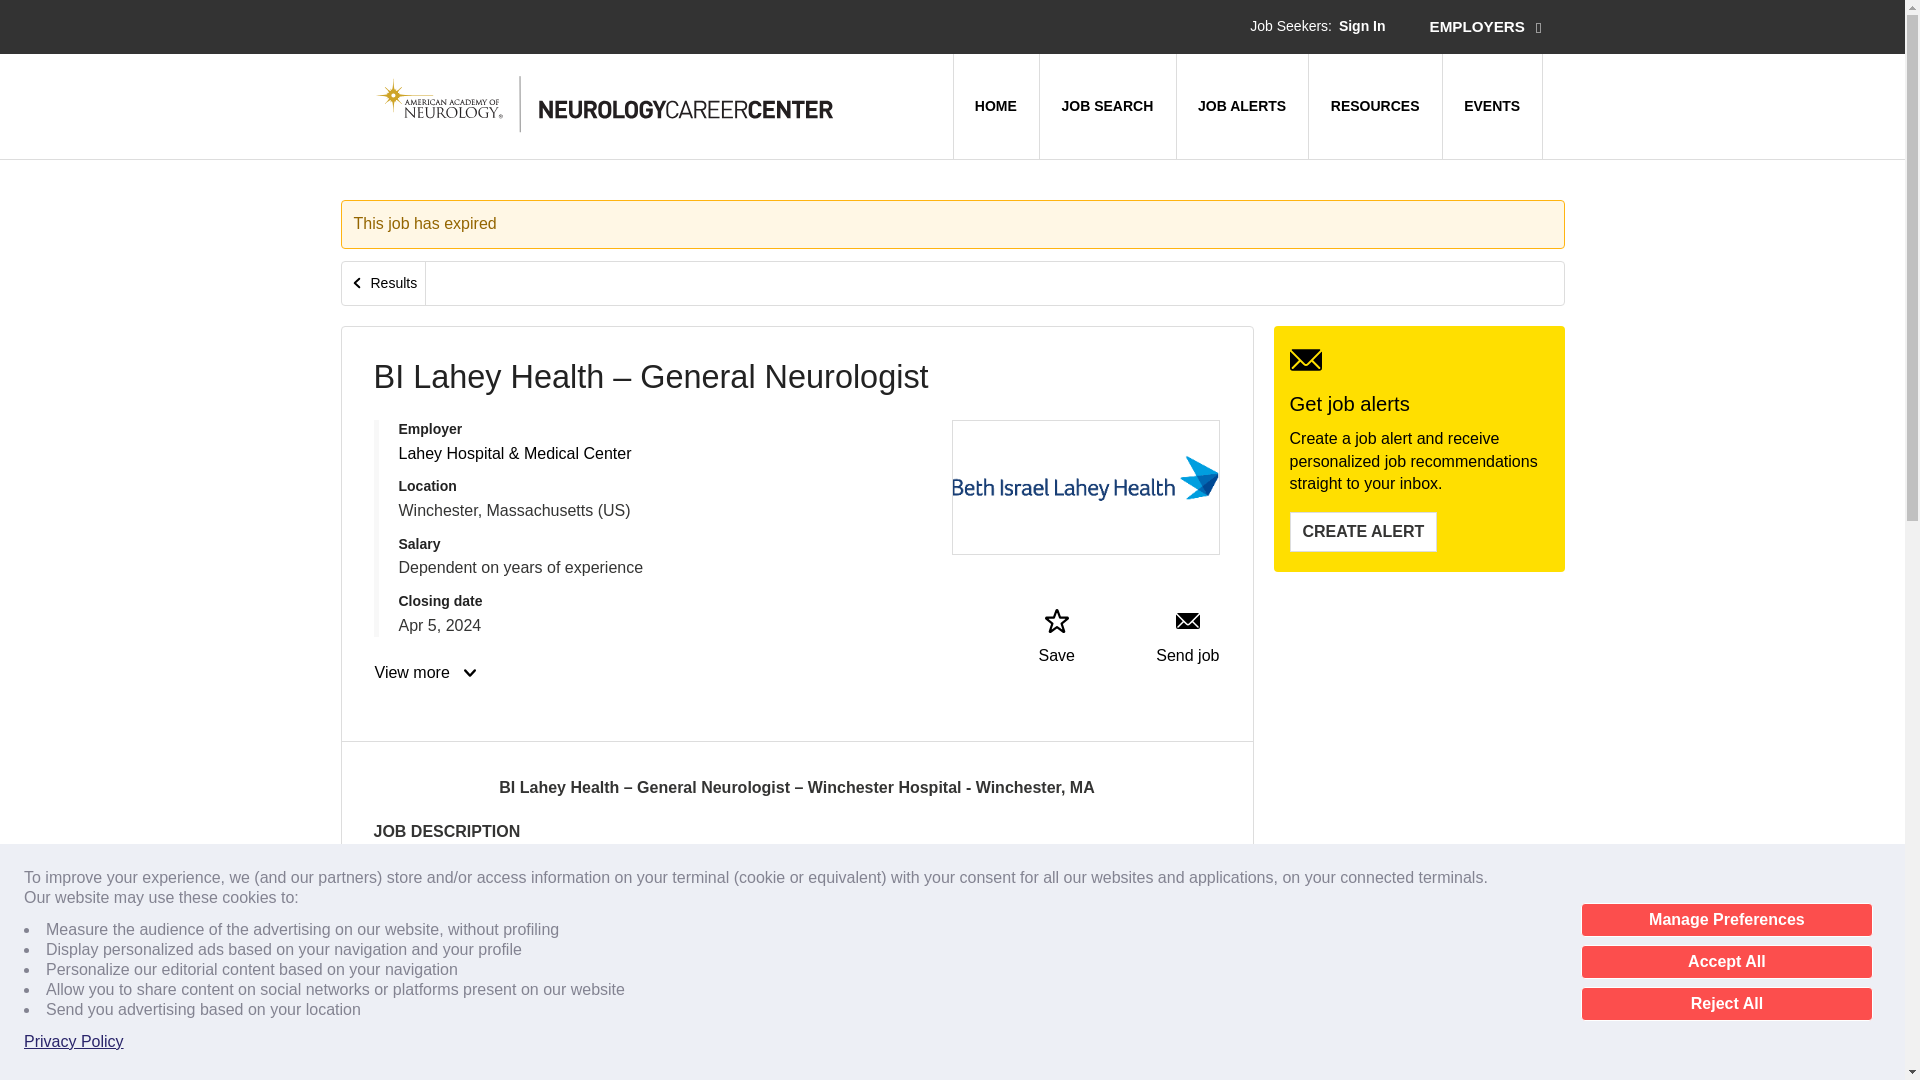  Describe the element at coordinates (1362, 26) in the screenshot. I see `Sign In` at that location.